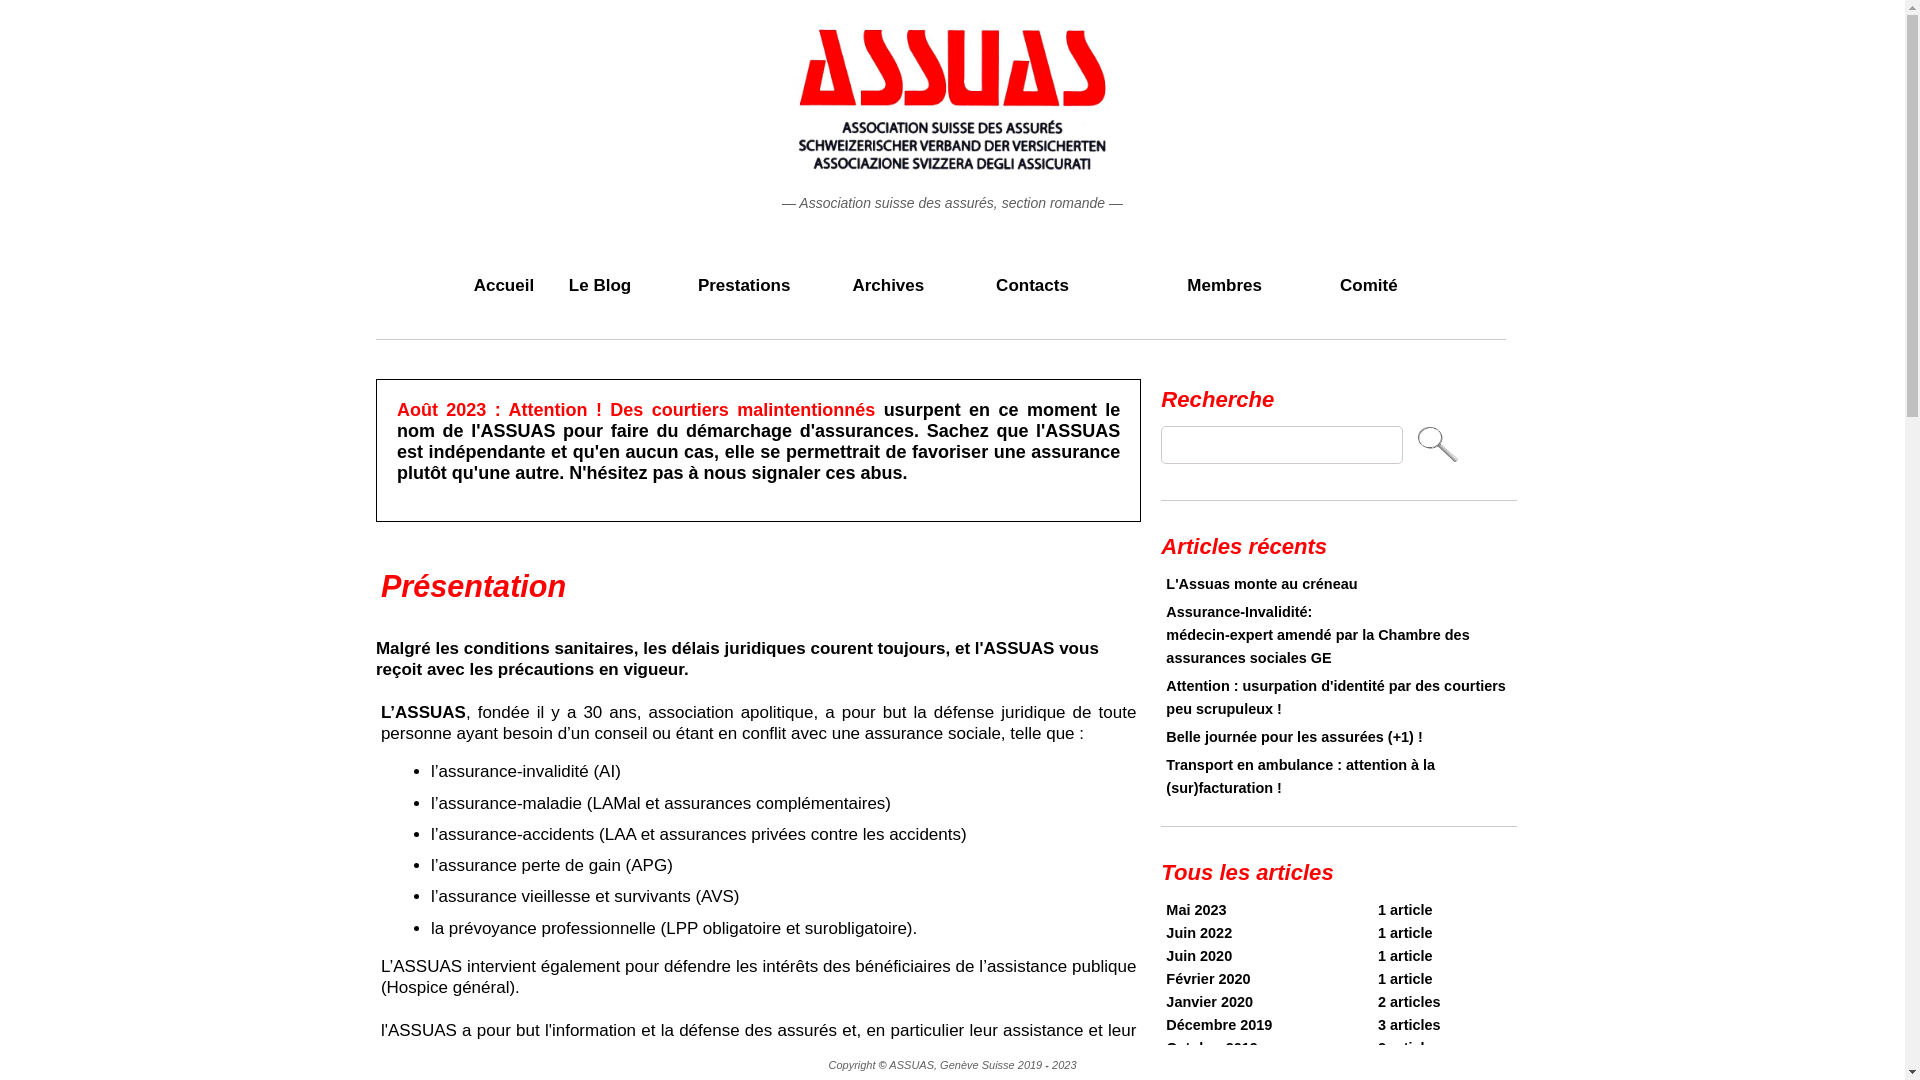 This screenshot has width=1920, height=1080. Describe the element at coordinates (1196, 910) in the screenshot. I see `Mai 2023` at that location.